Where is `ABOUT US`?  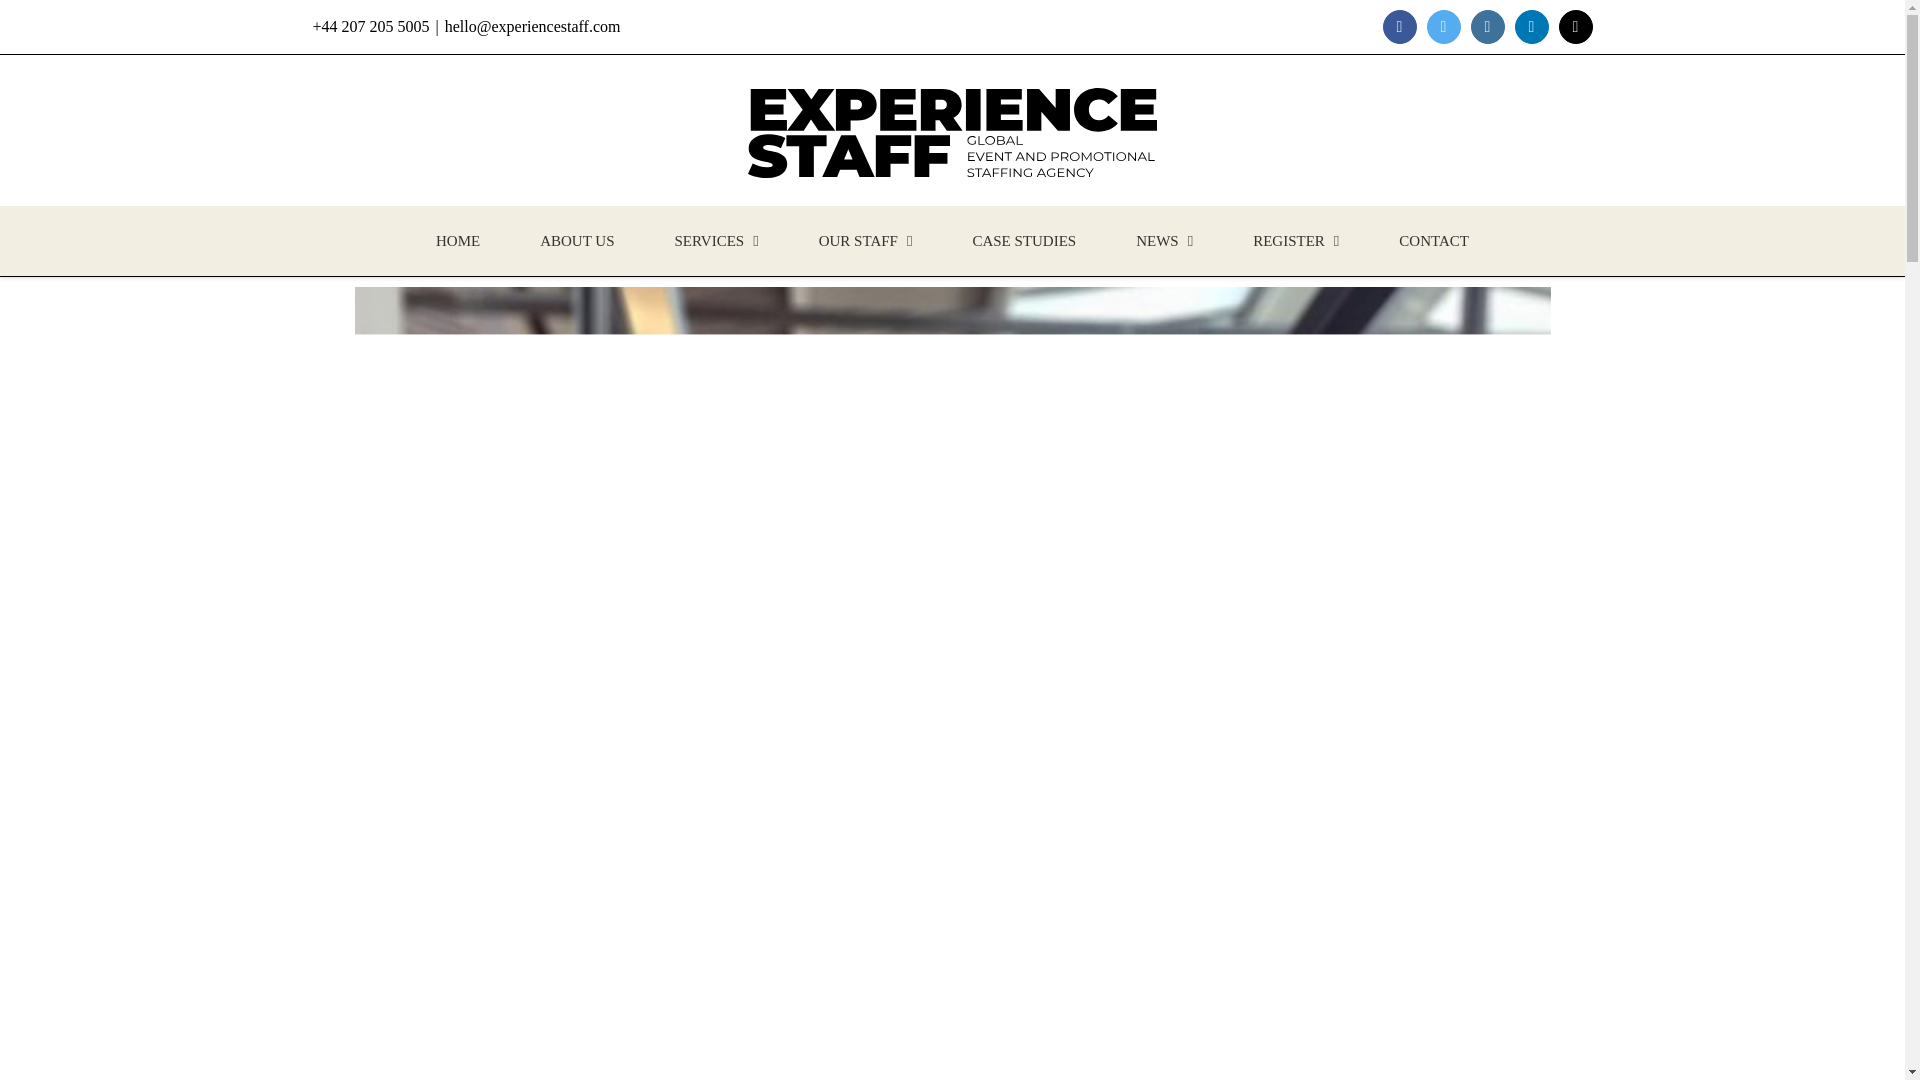 ABOUT US is located at coordinates (576, 241).